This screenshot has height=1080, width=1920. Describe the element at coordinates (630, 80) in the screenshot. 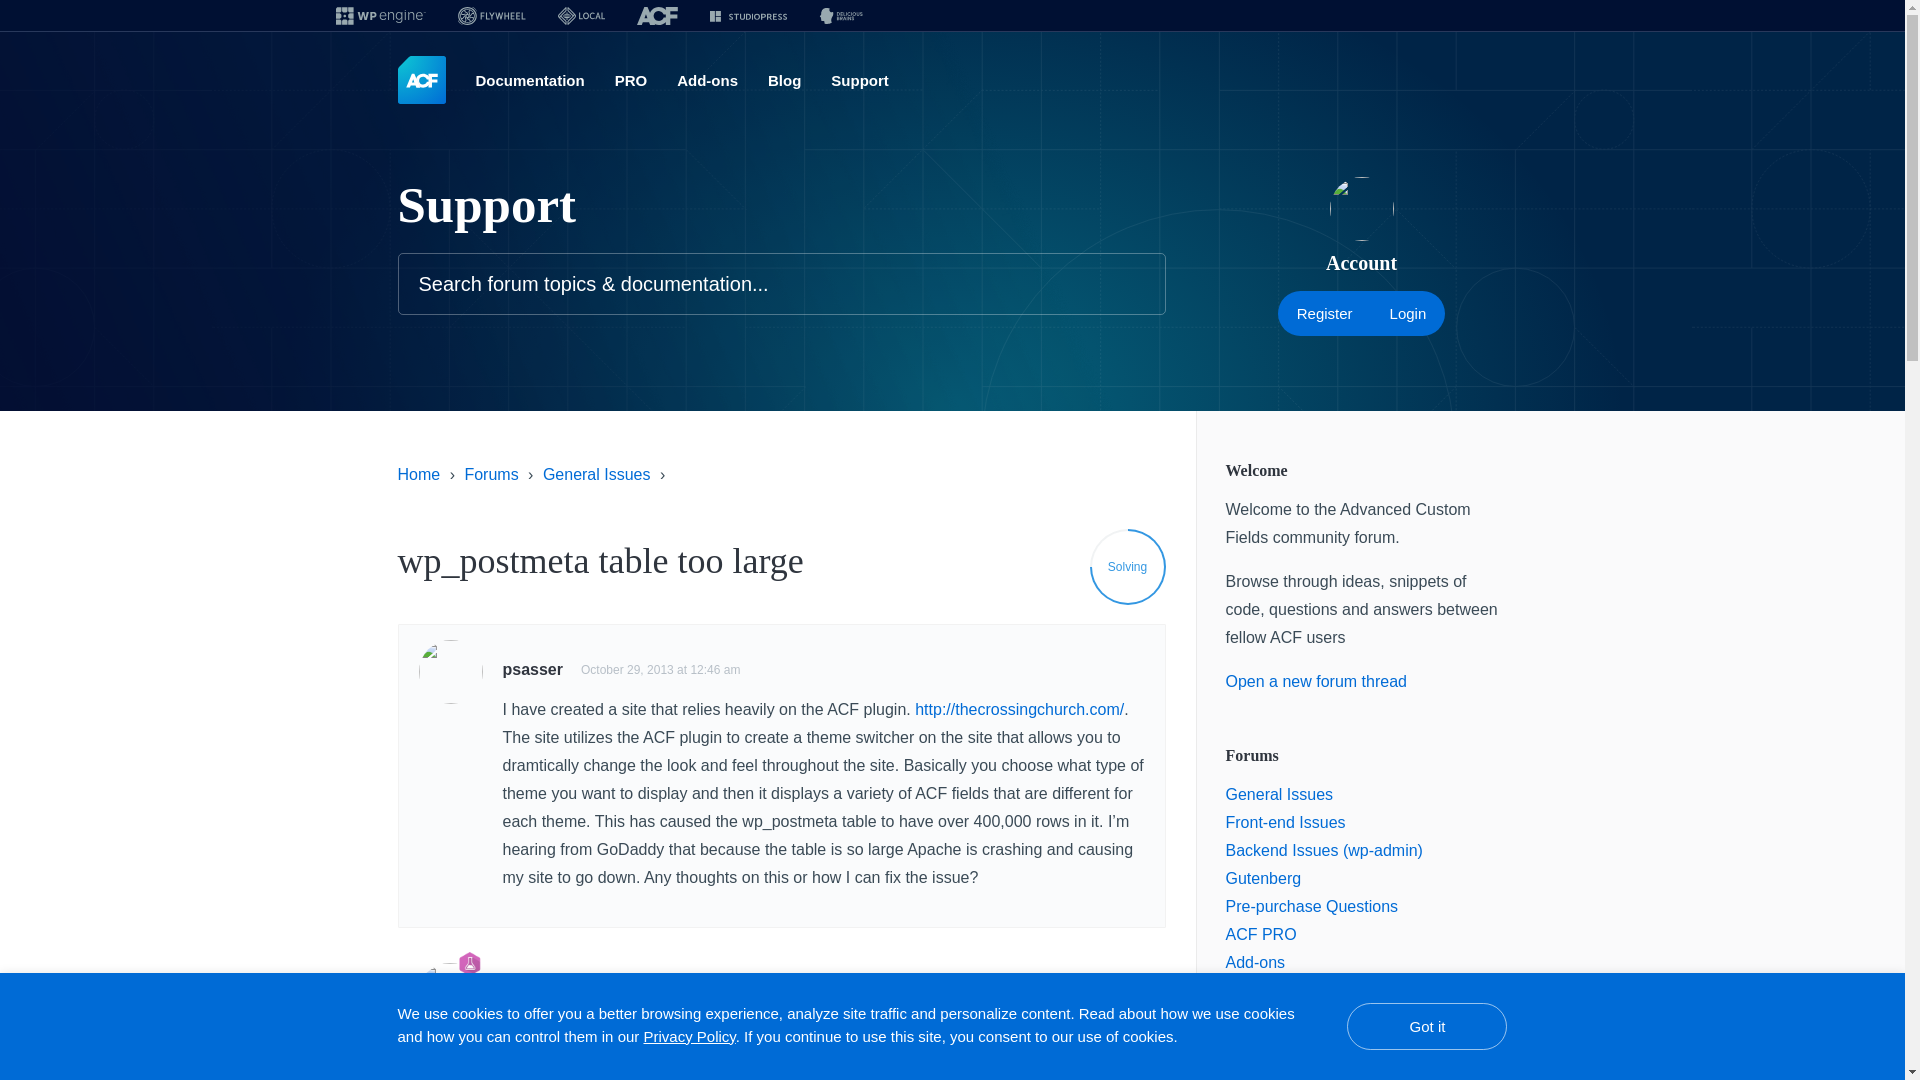

I see `PRO` at that location.